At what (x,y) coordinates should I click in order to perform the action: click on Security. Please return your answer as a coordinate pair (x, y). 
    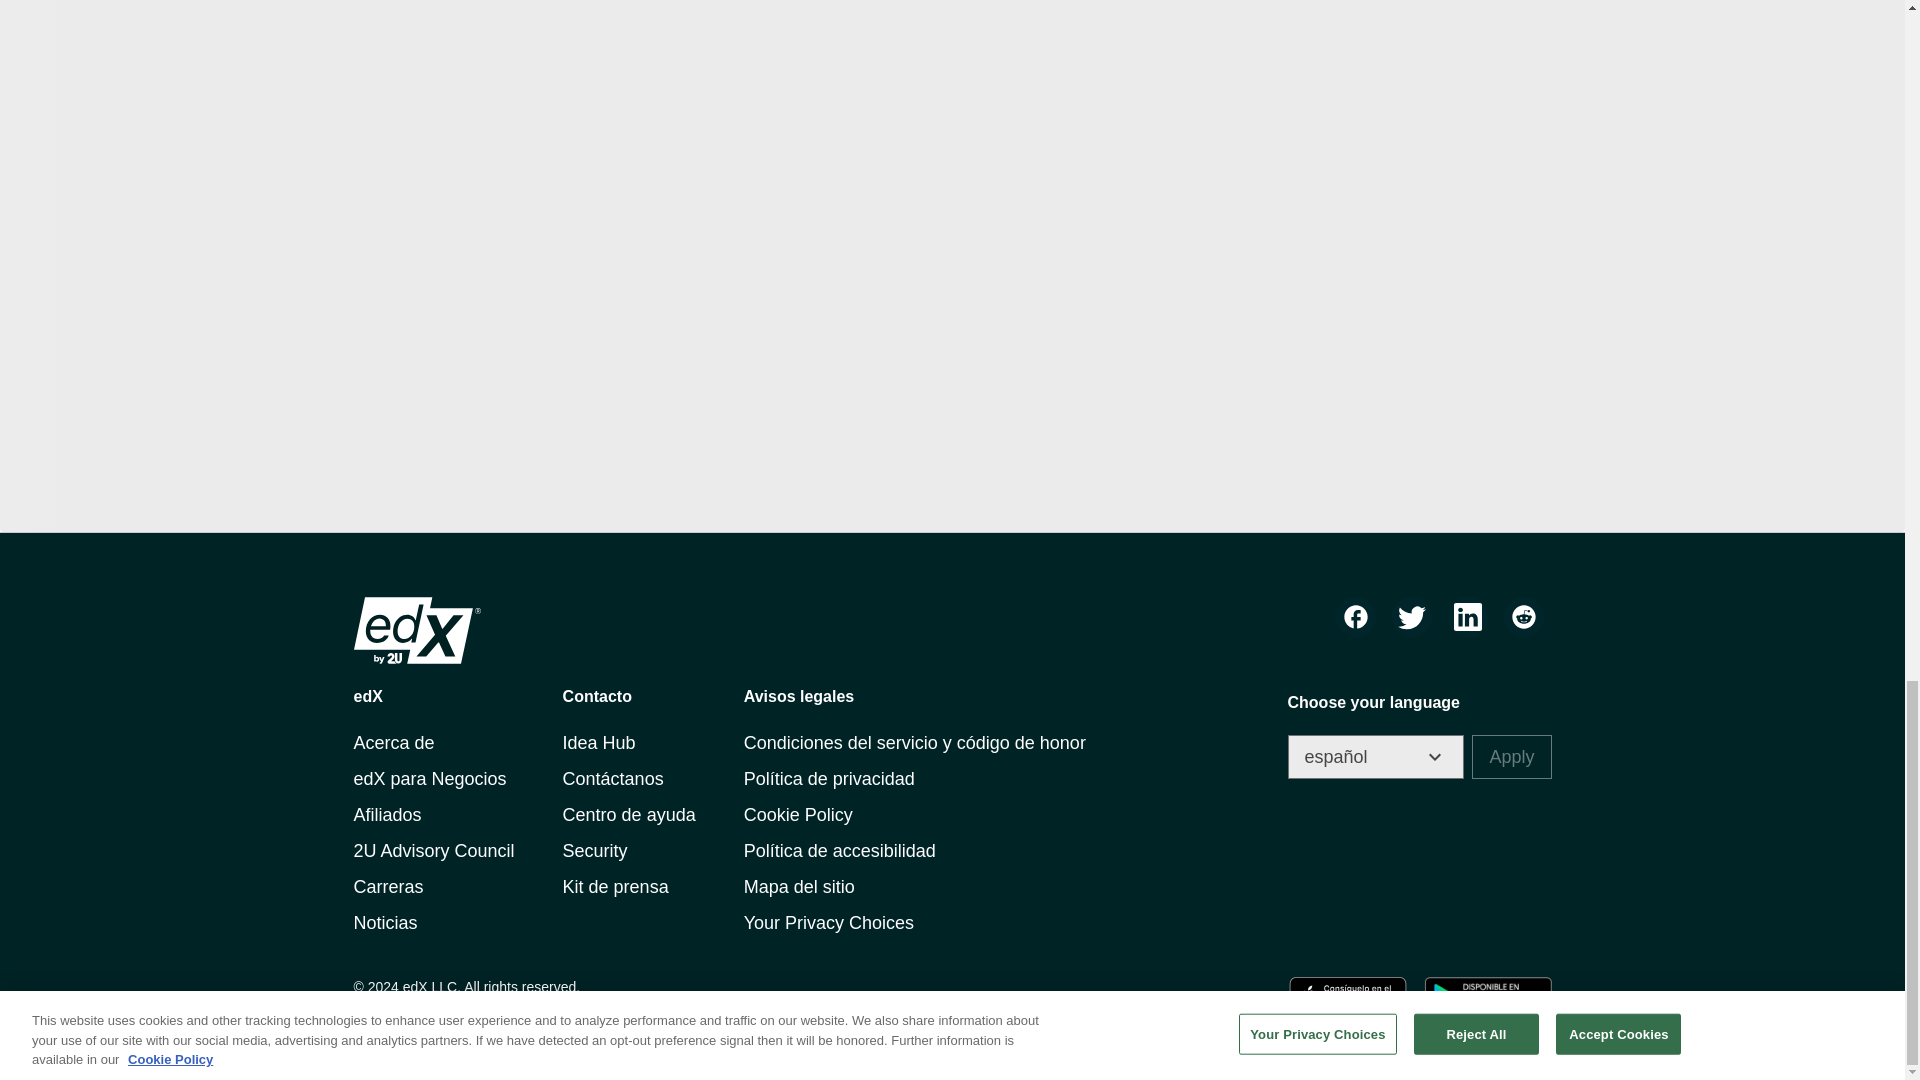
    Looking at the image, I should click on (594, 850).